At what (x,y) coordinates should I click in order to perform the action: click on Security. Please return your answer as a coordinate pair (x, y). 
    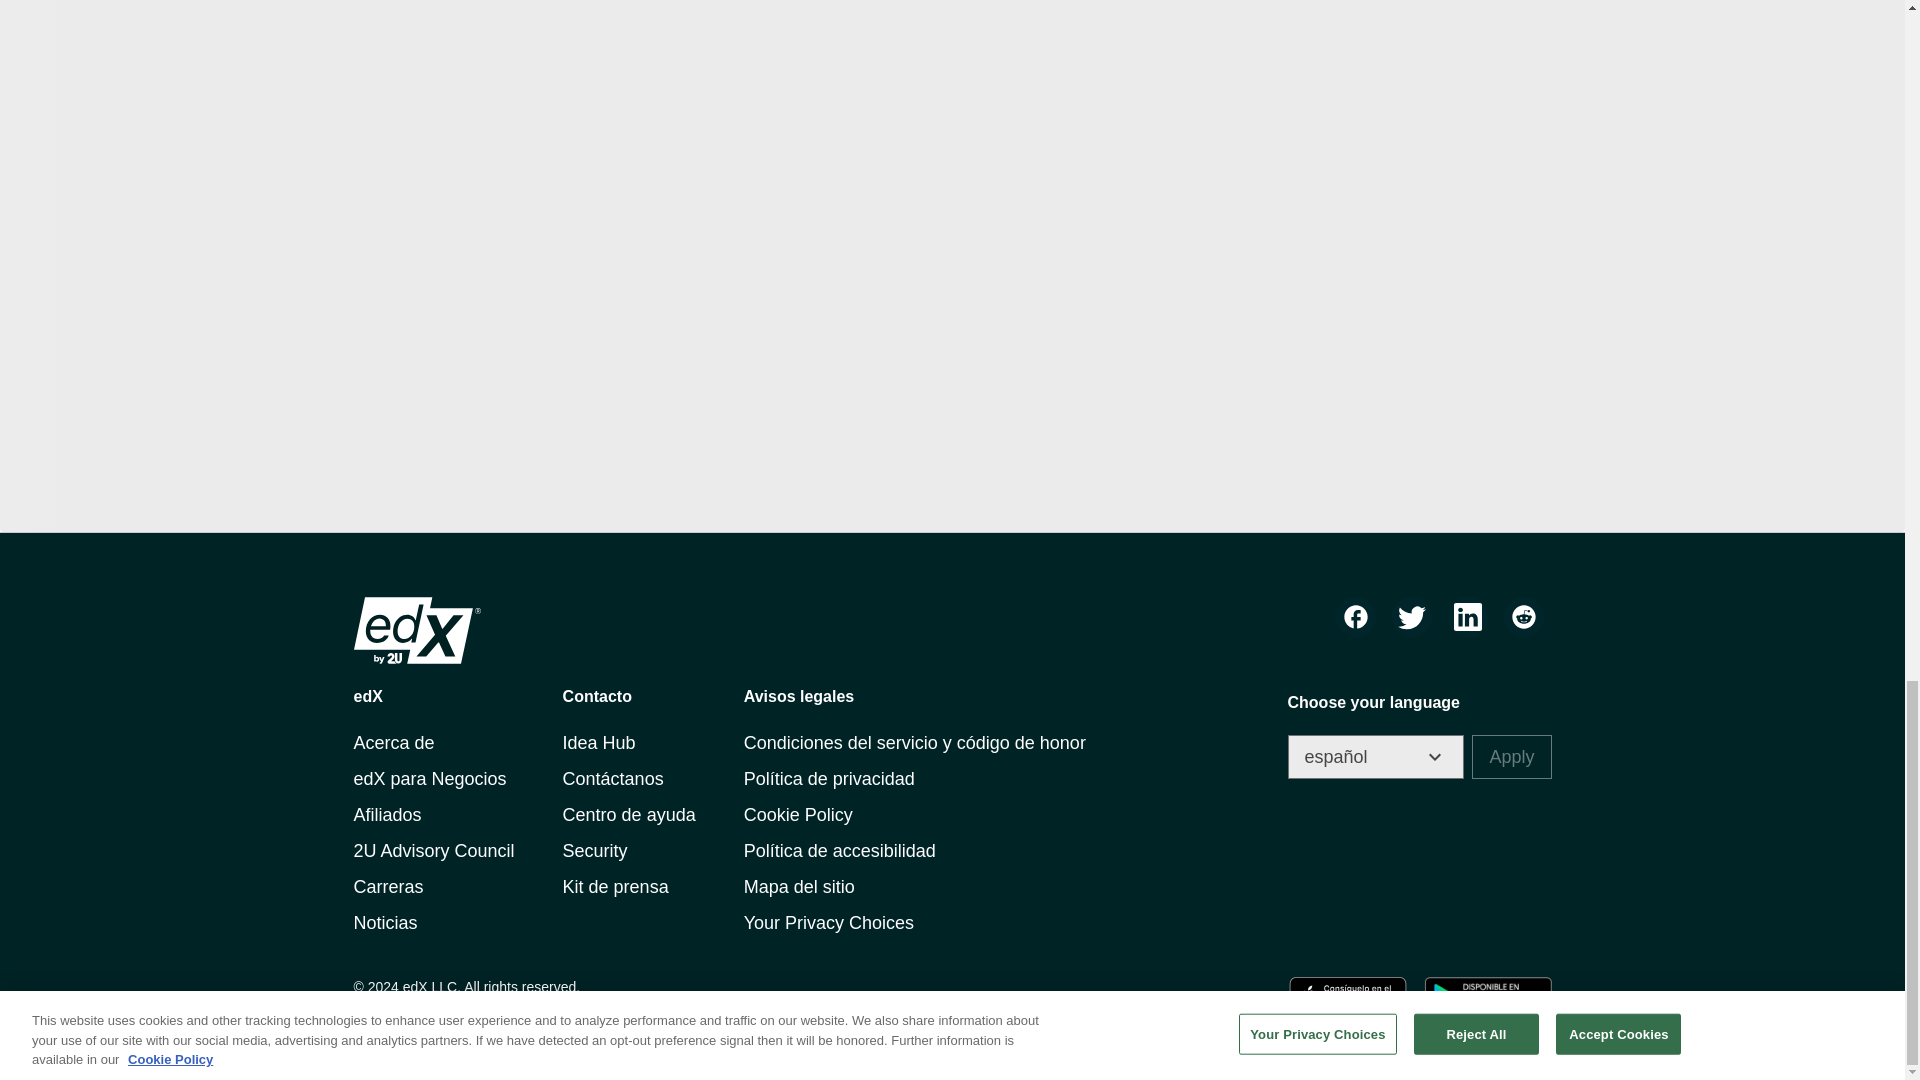
    Looking at the image, I should click on (594, 850).